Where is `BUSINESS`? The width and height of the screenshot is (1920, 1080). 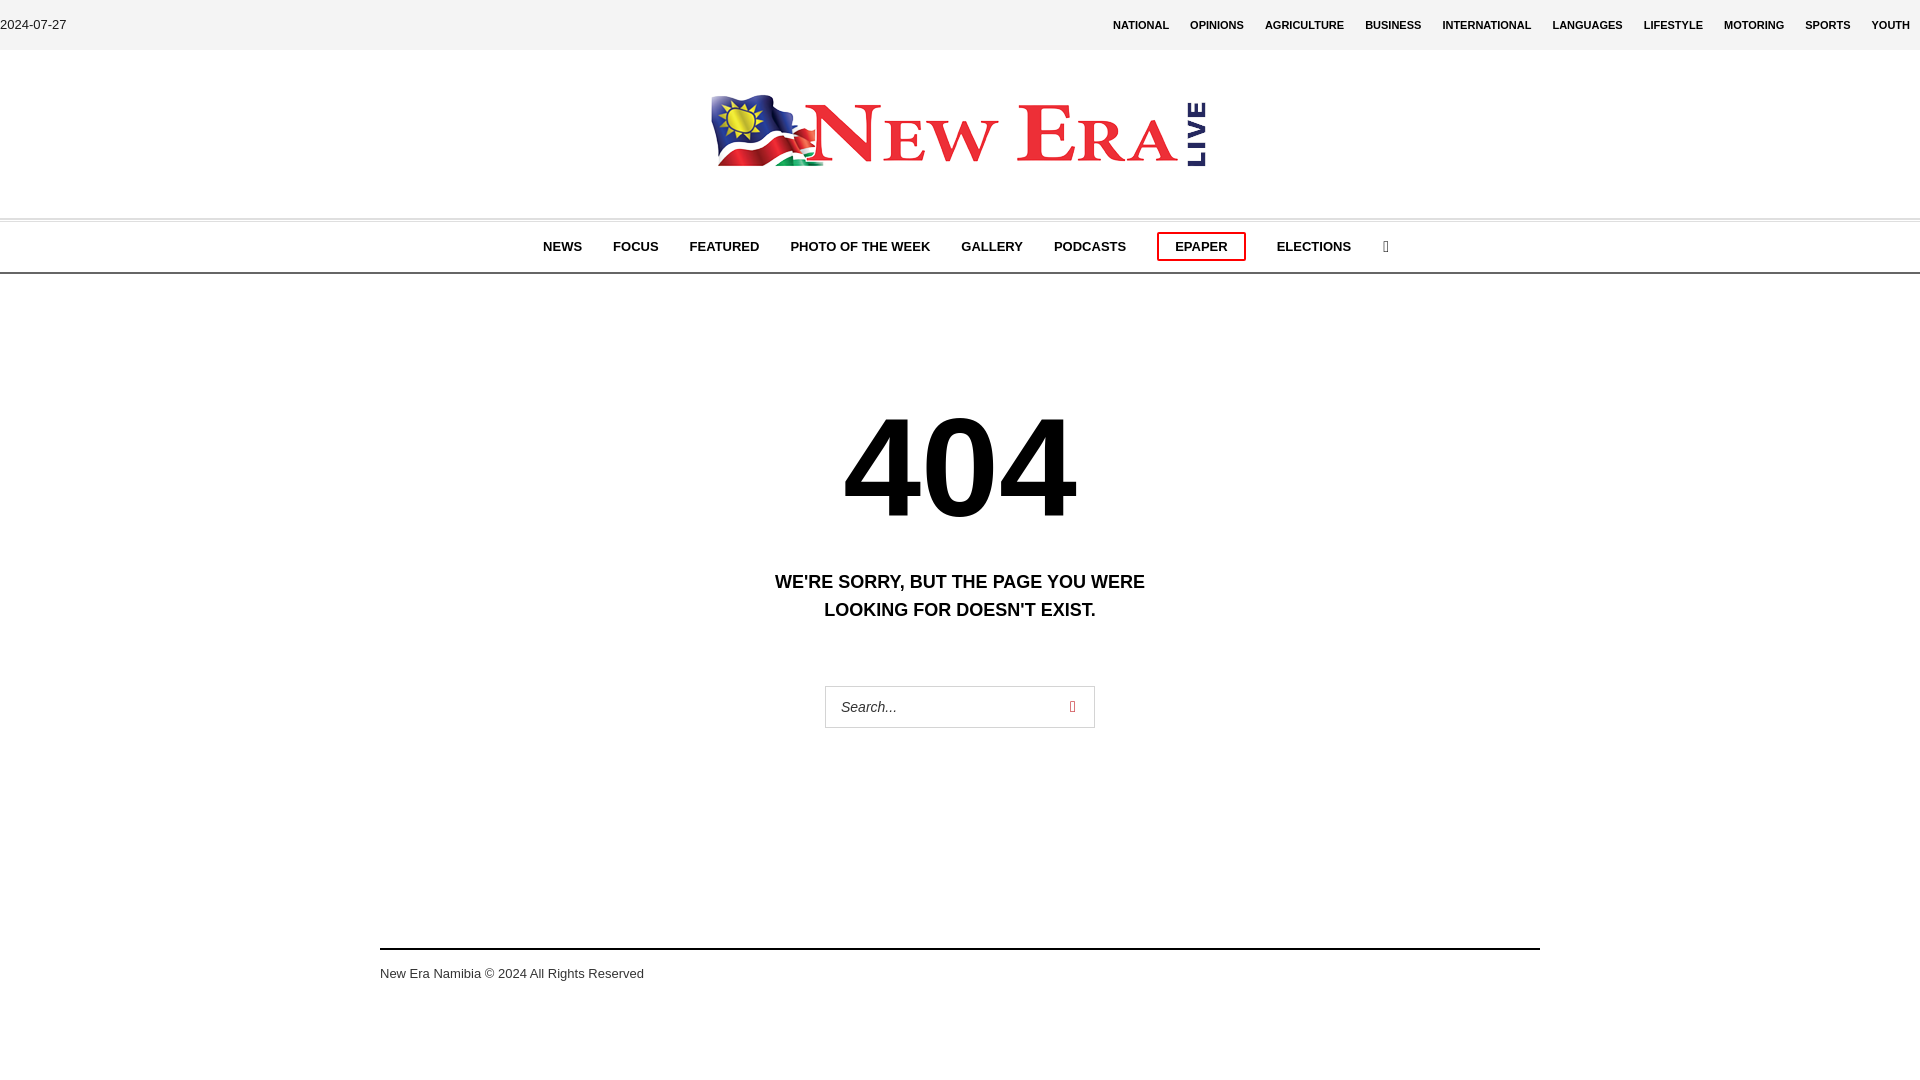 BUSINESS is located at coordinates (1392, 24).